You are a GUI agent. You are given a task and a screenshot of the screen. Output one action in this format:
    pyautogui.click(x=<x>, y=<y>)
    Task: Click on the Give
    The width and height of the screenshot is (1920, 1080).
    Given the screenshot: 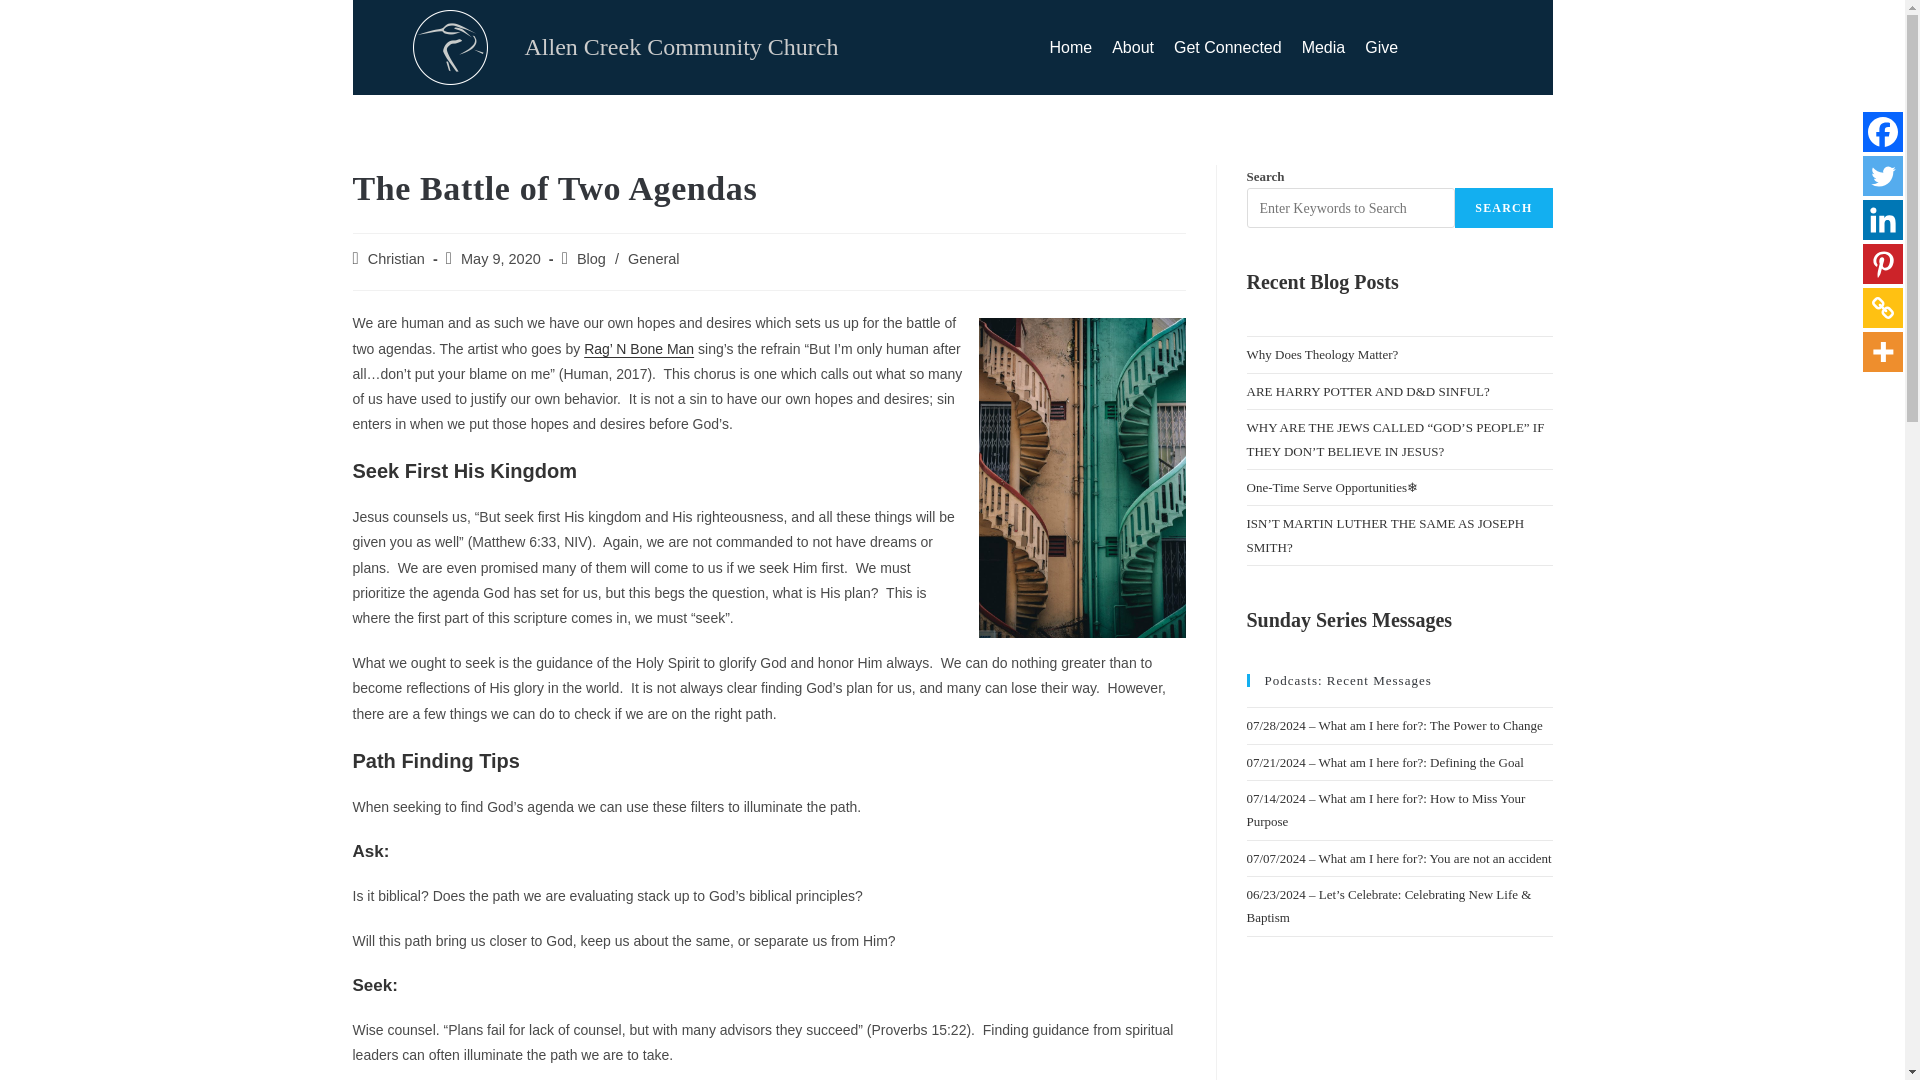 What is the action you would take?
    pyautogui.click(x=1381, y=47)
    